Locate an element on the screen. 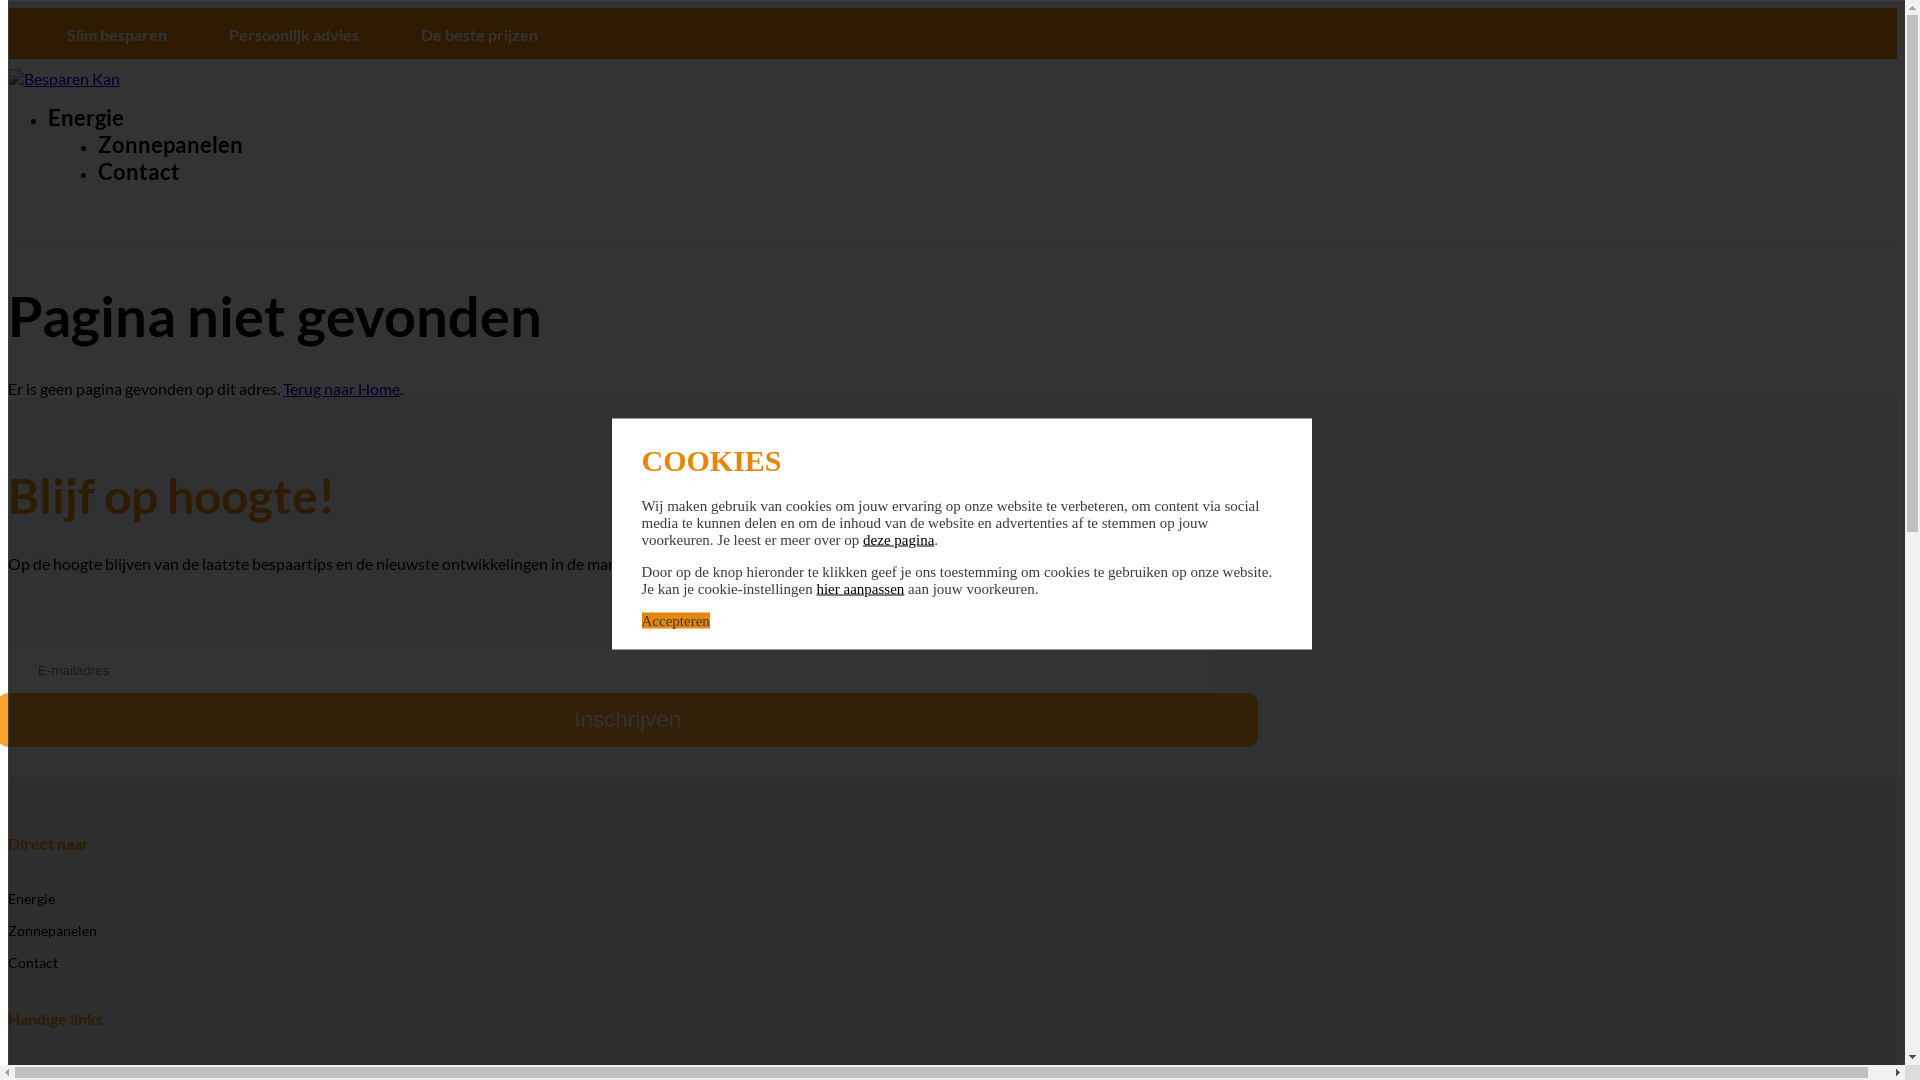 This screenshot has width=1920, height=1080. Zonnepanelen is located at coordinates (170, 144).